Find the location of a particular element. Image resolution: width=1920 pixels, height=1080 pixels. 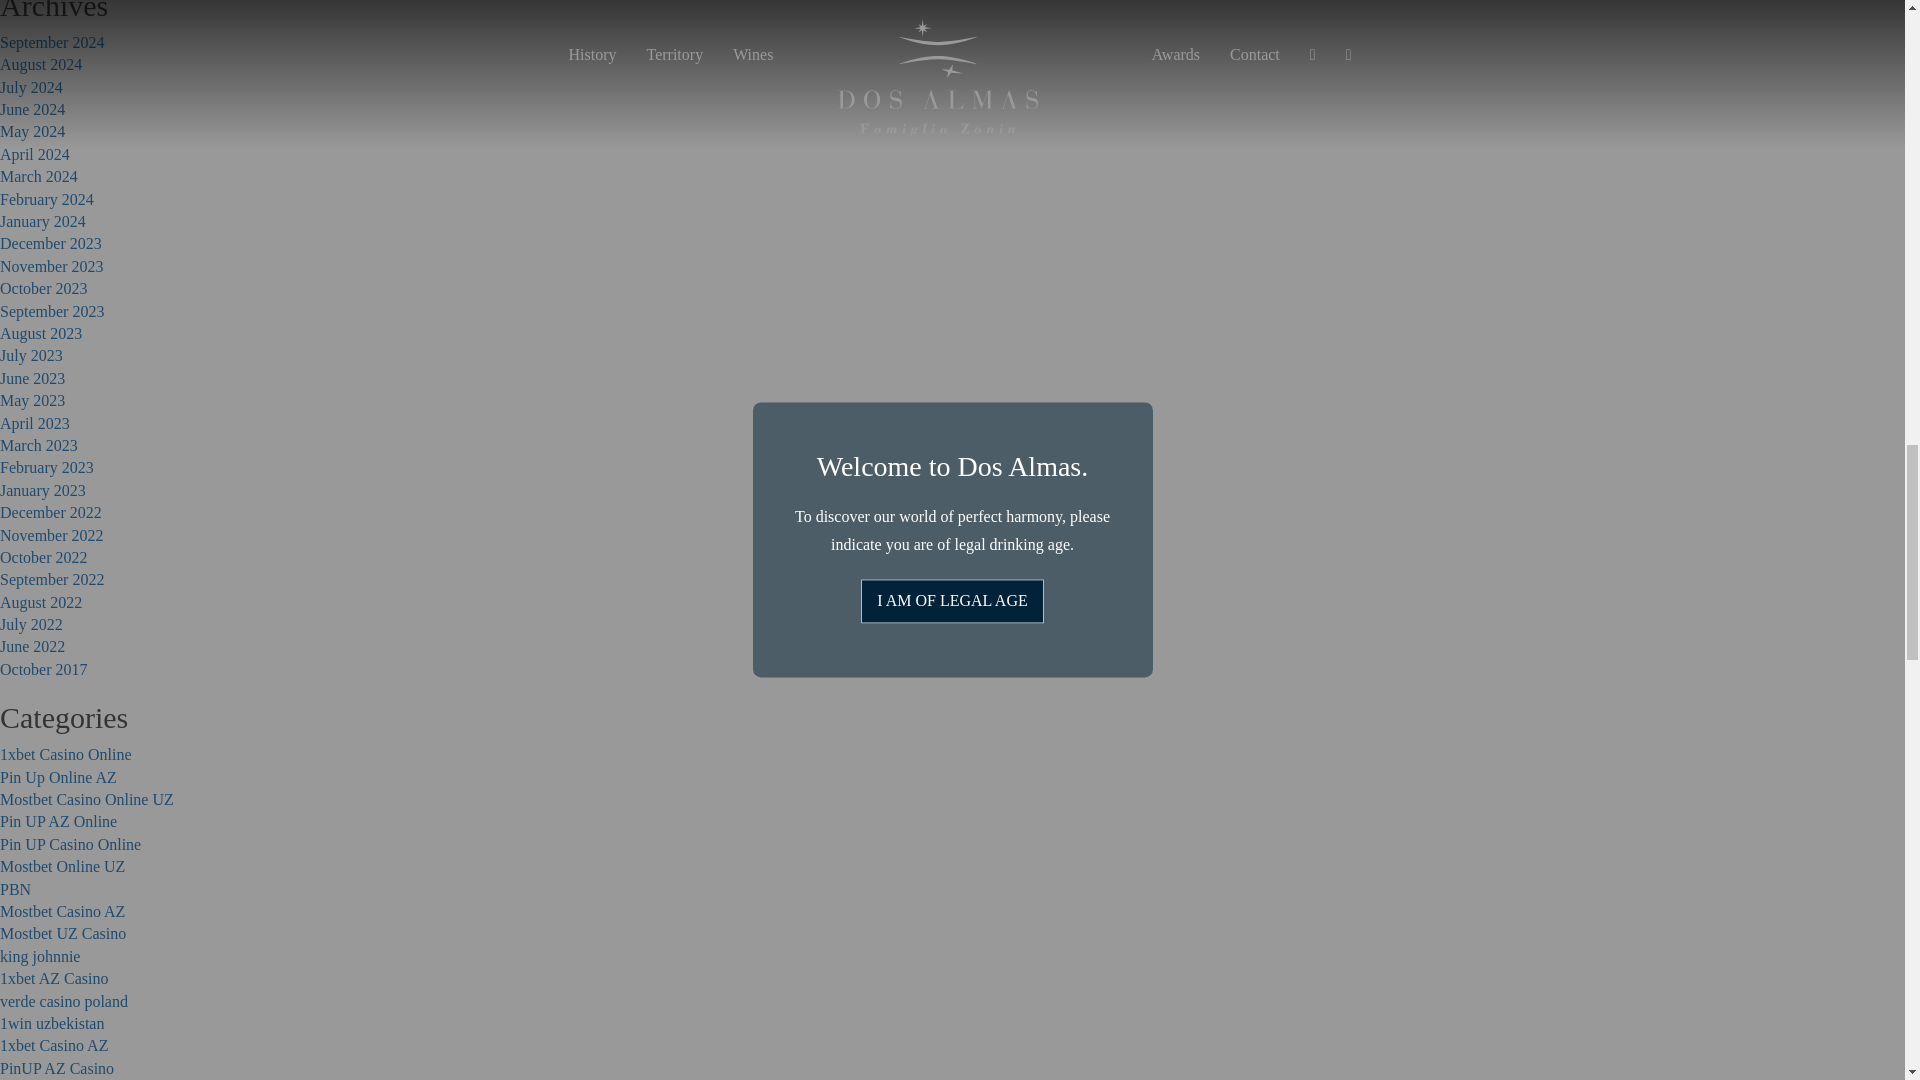

April 2024 is located at coordinates (34, 154).